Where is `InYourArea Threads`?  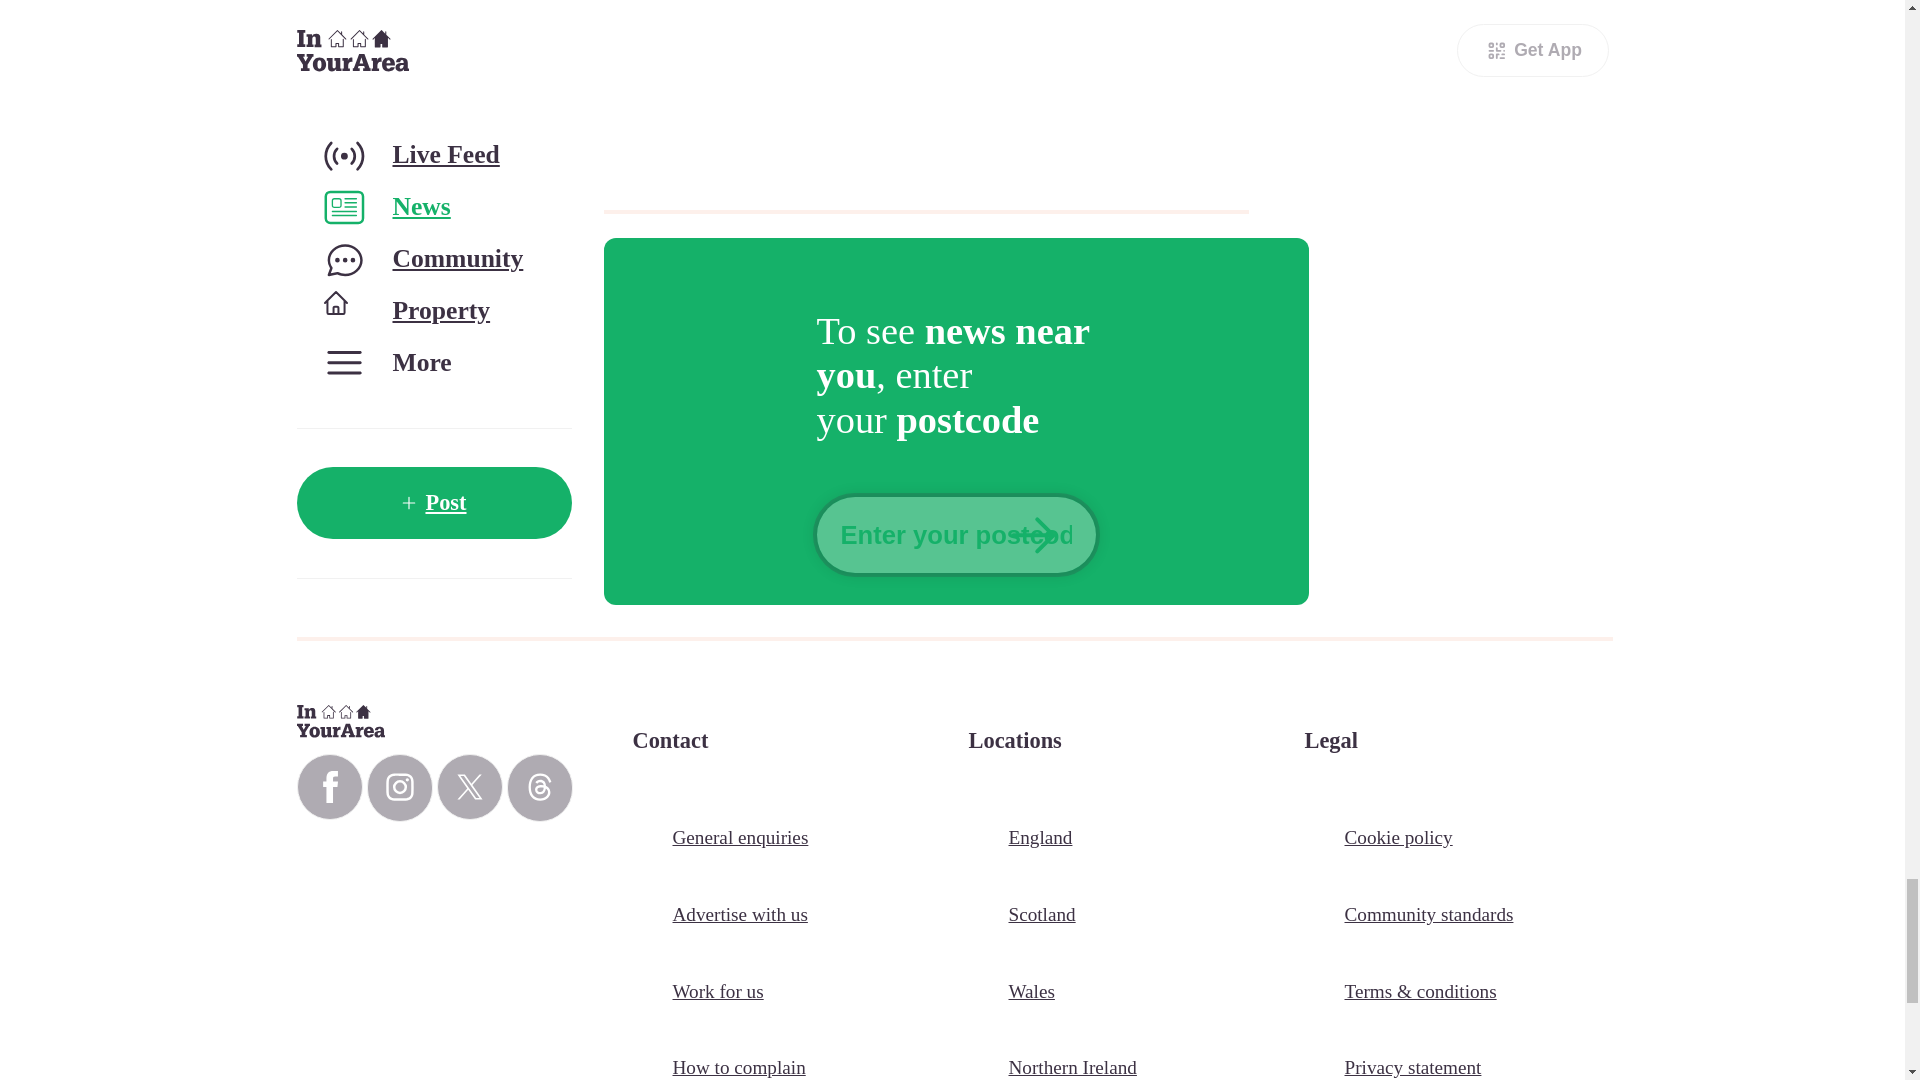 InYourArea Threads is located at coordinates (539, 787).